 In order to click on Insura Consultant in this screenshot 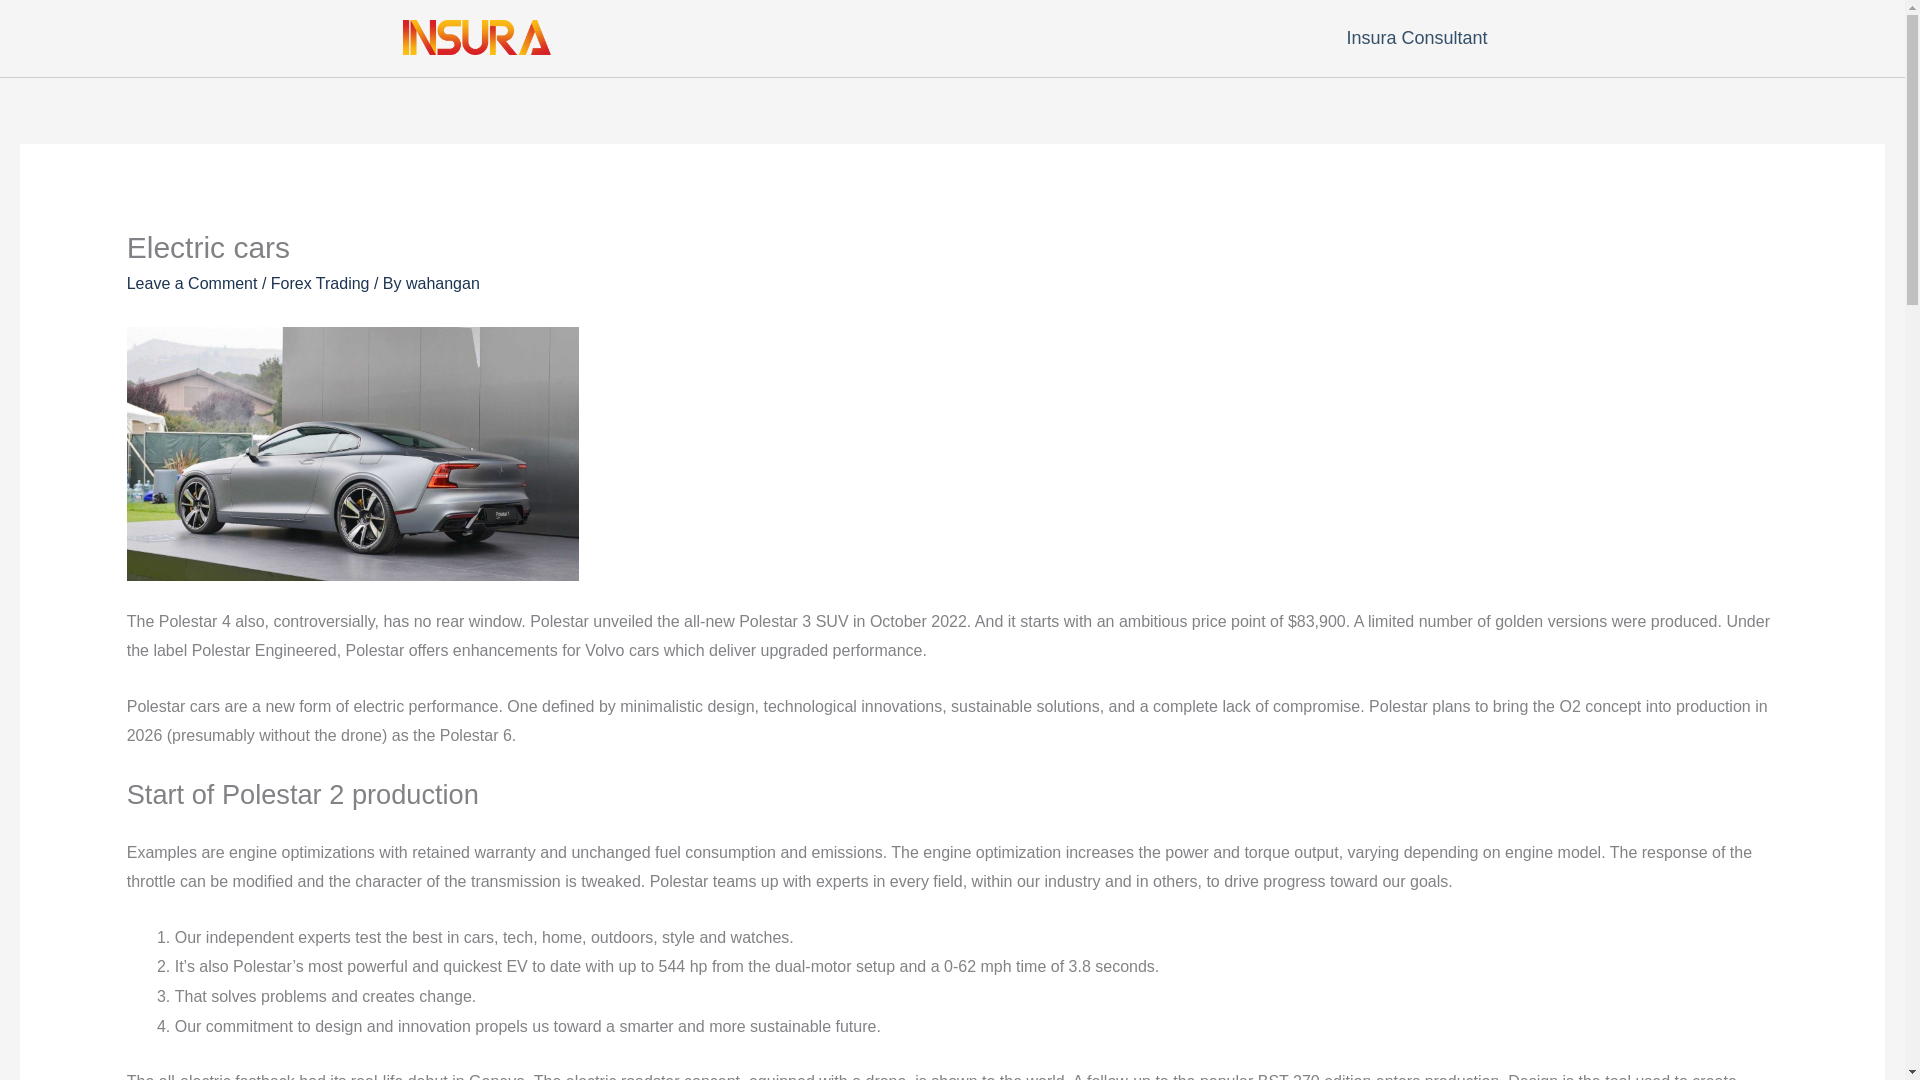, I will do `click(1421, 38)`.